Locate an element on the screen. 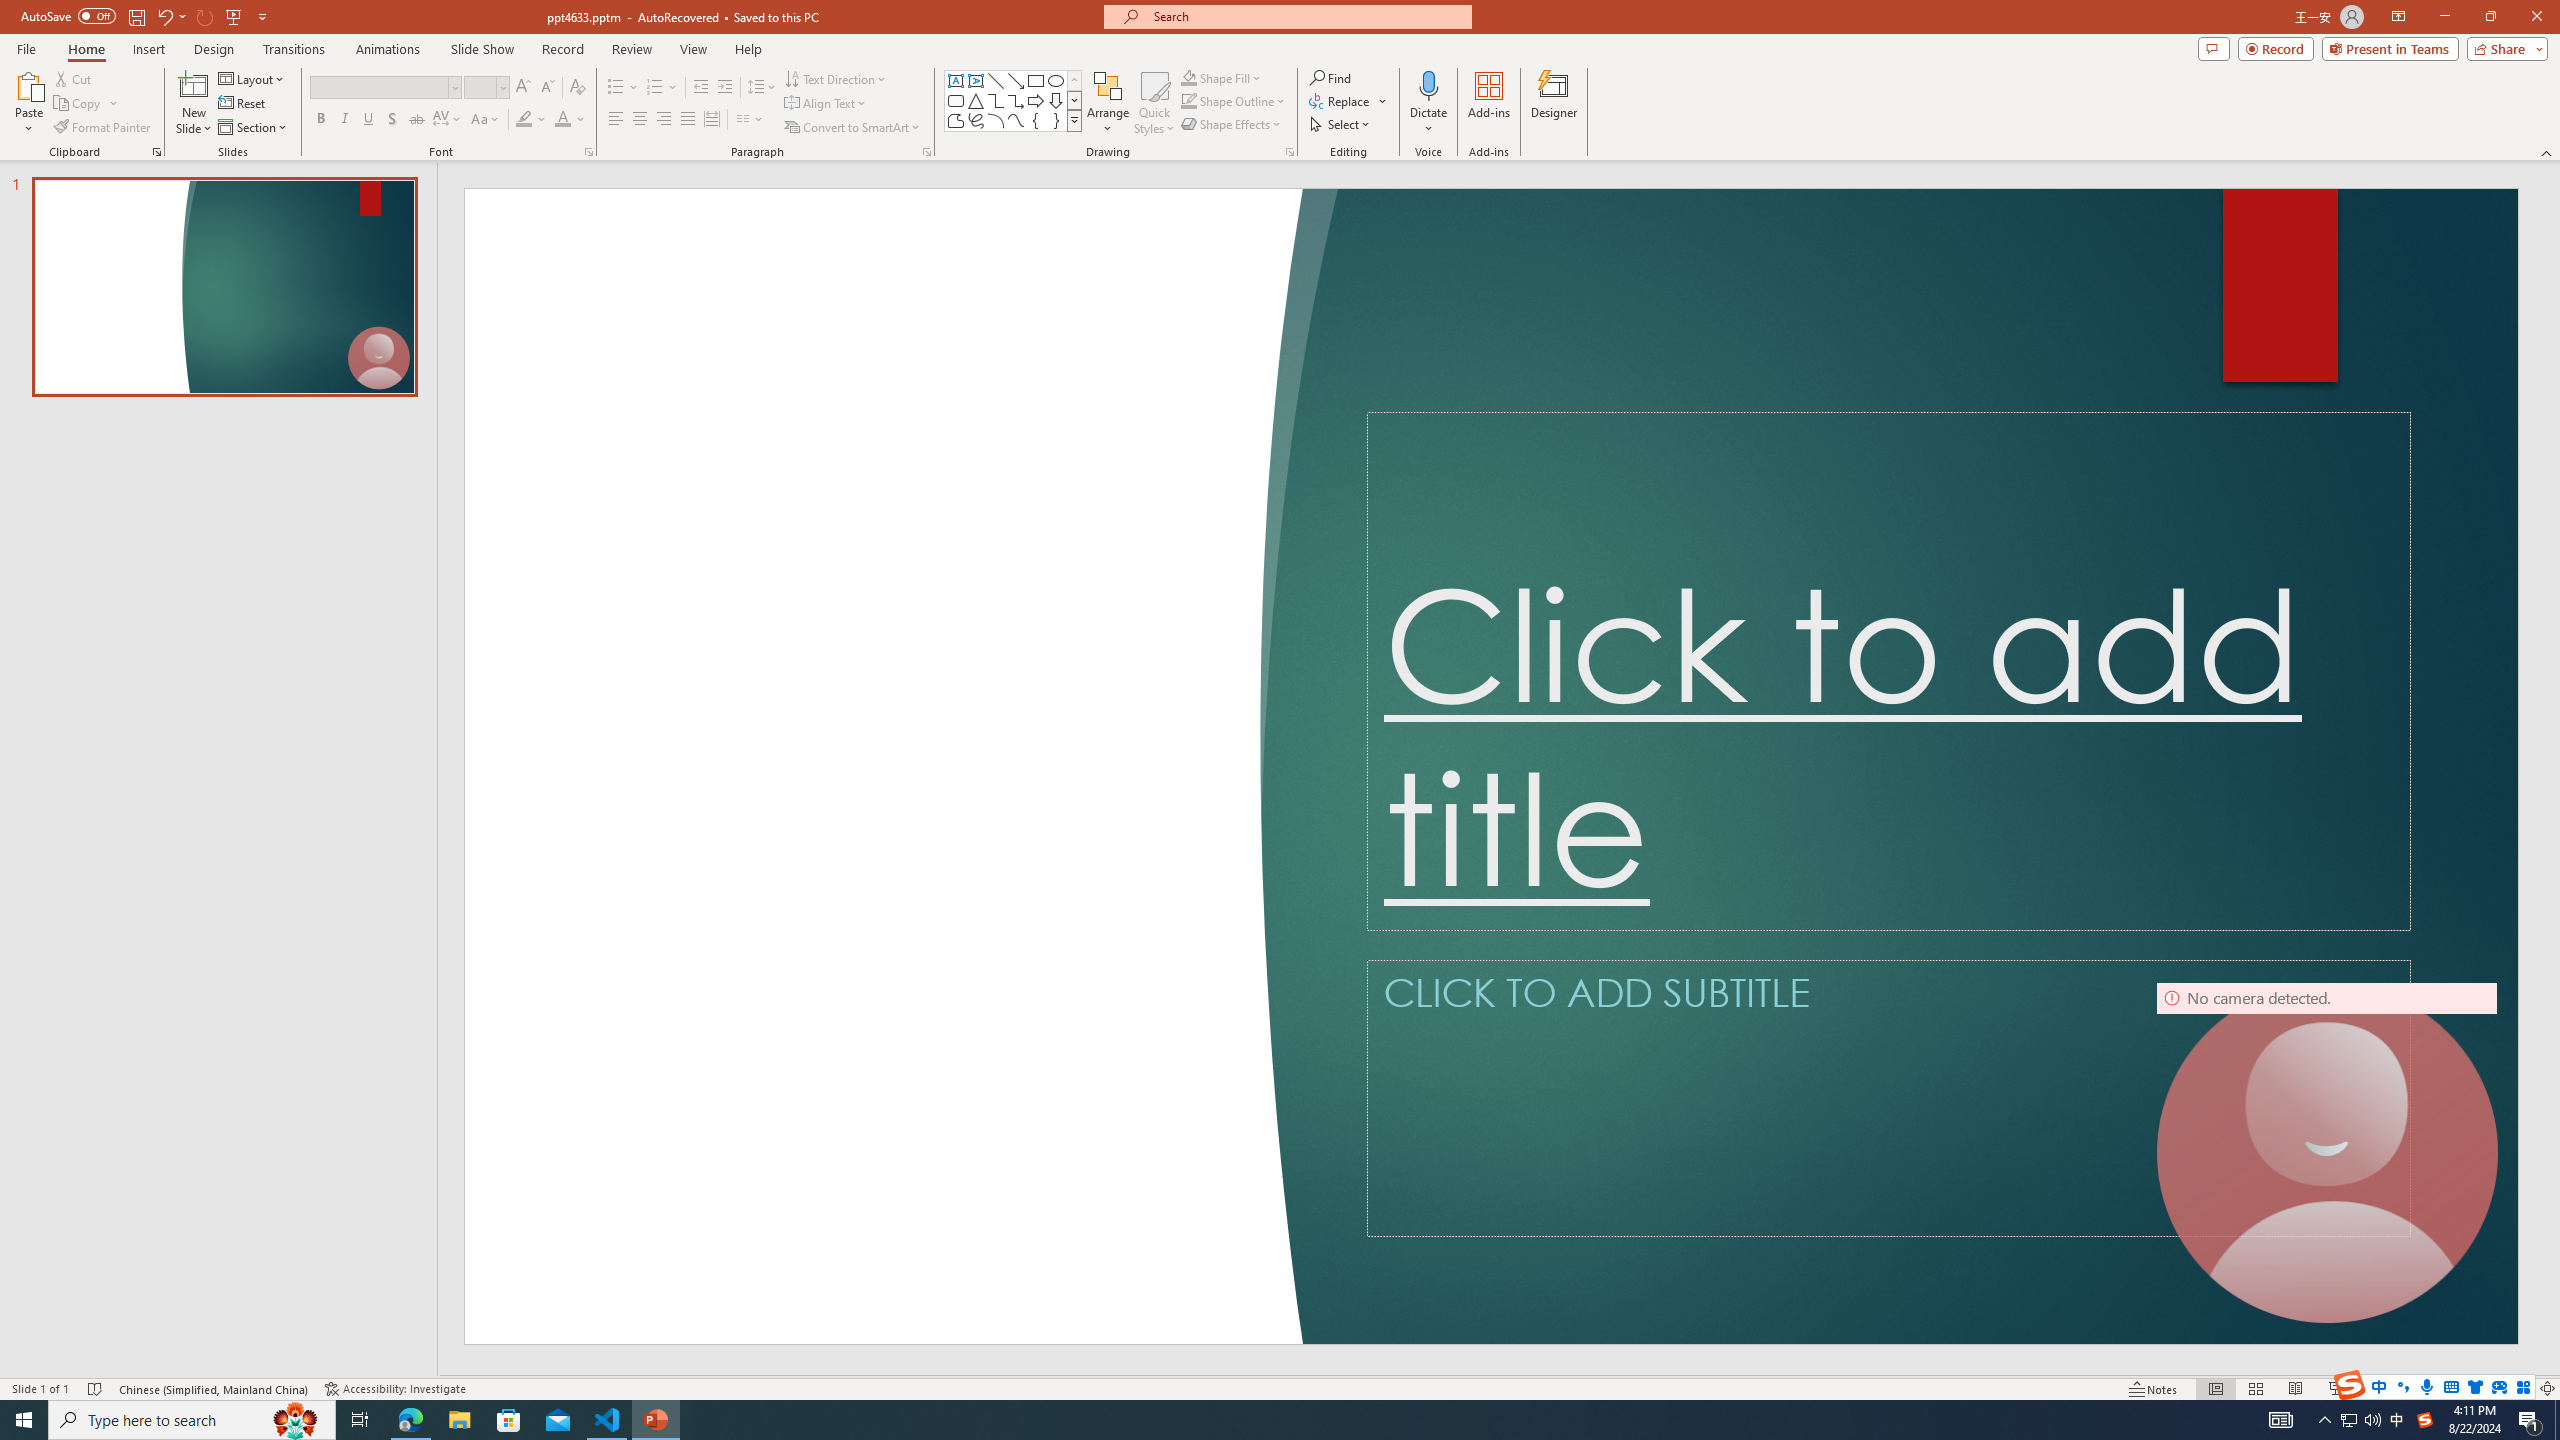 Image resolution: width=2560 pixels, height=1440 pixels. Freeform: Shape is located at coordinates (956, 120).